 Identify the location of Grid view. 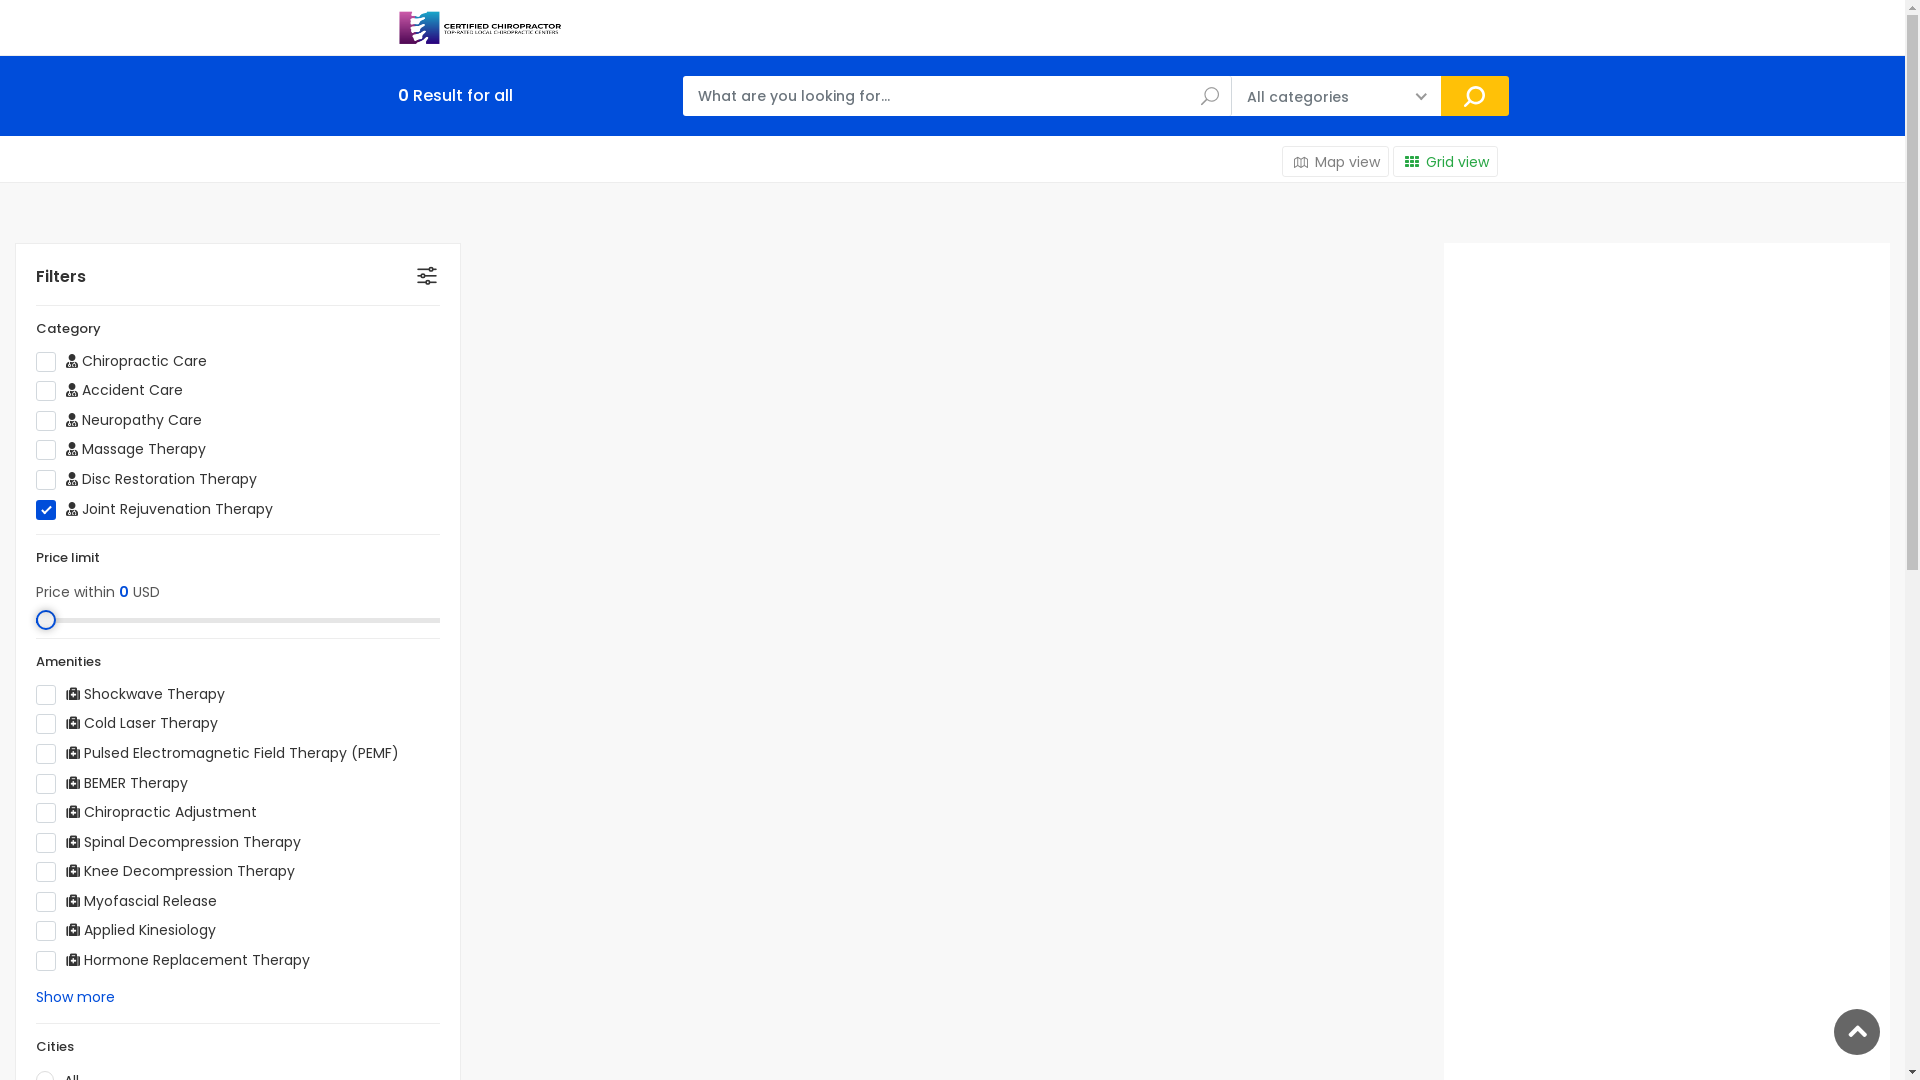
(1446, 162).